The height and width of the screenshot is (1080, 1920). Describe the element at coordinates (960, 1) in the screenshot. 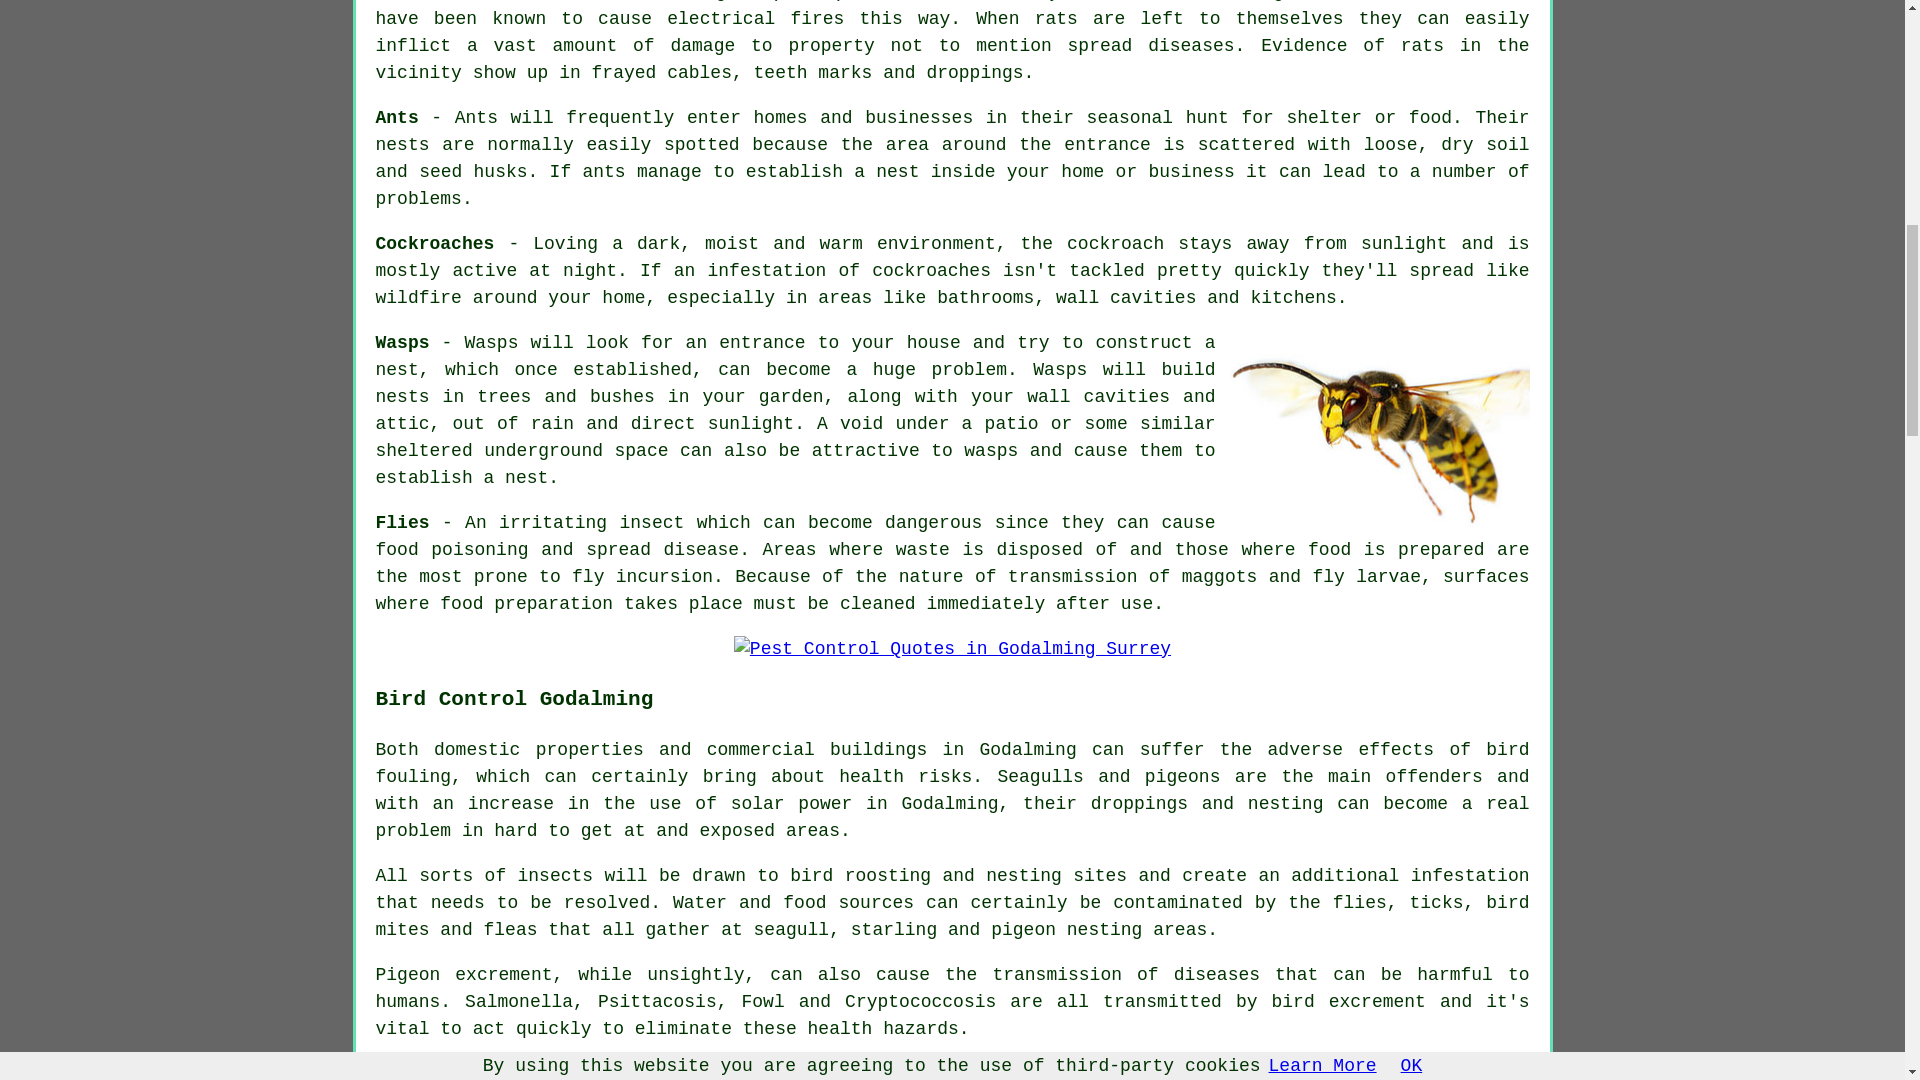

I see `Rats` at that location.